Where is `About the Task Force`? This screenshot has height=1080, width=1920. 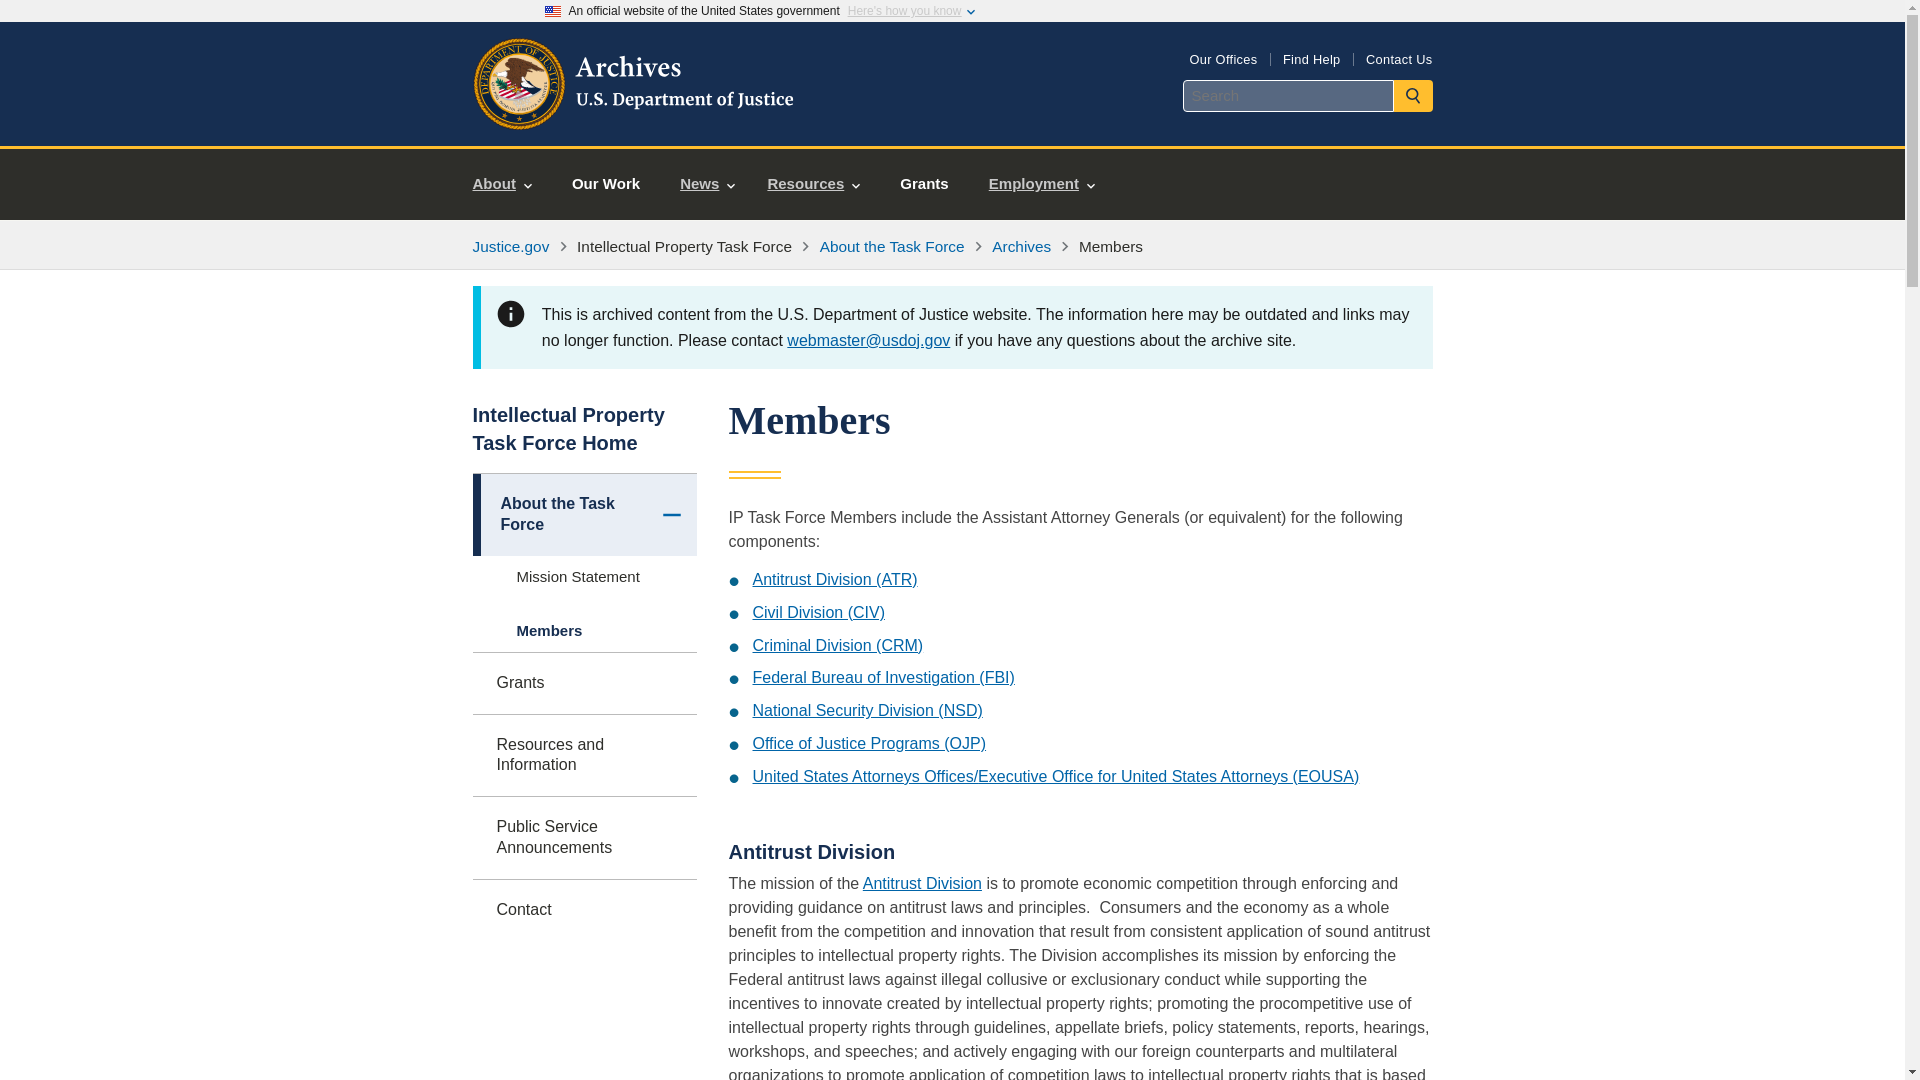 About the Task Force is located at coordinates (892, 246).